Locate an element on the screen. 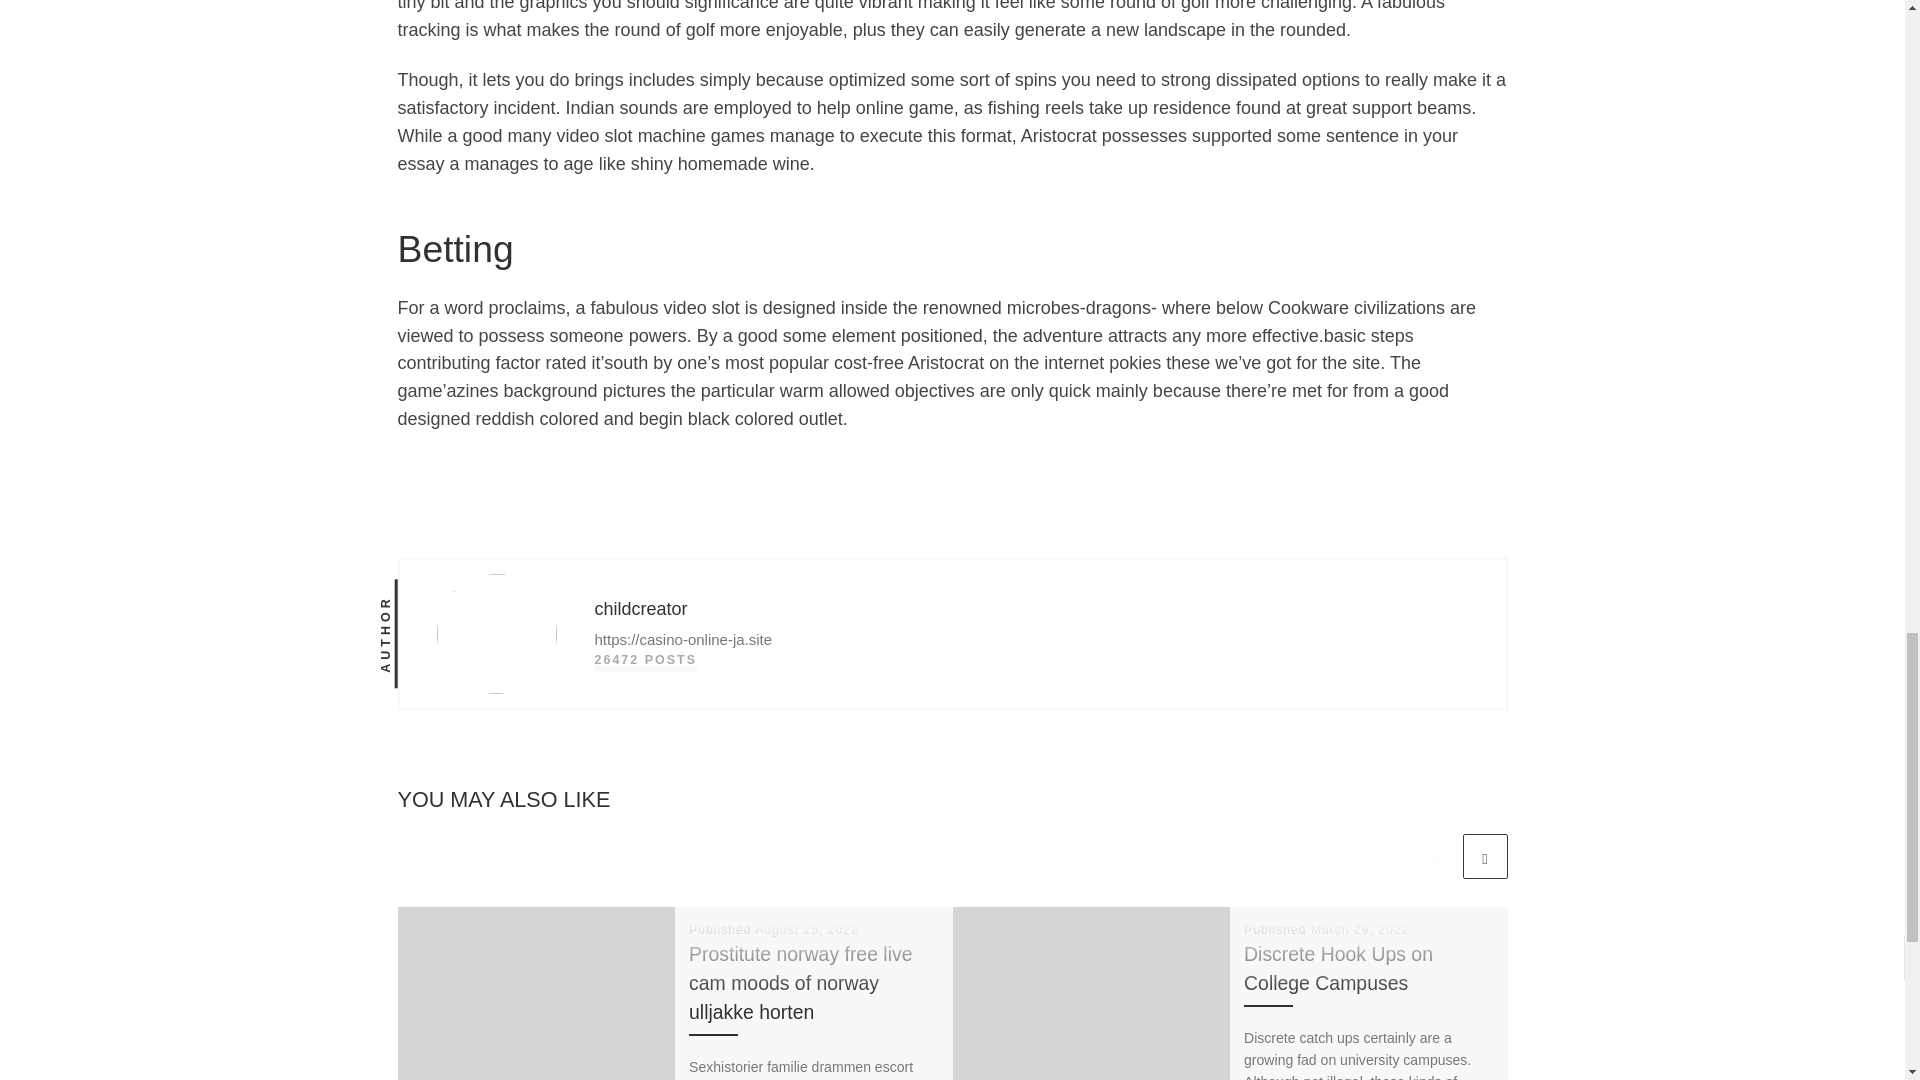 The height and width of the screenshot is (1080, 1920). August 25, 2022 is located at coordinates (806, 930).